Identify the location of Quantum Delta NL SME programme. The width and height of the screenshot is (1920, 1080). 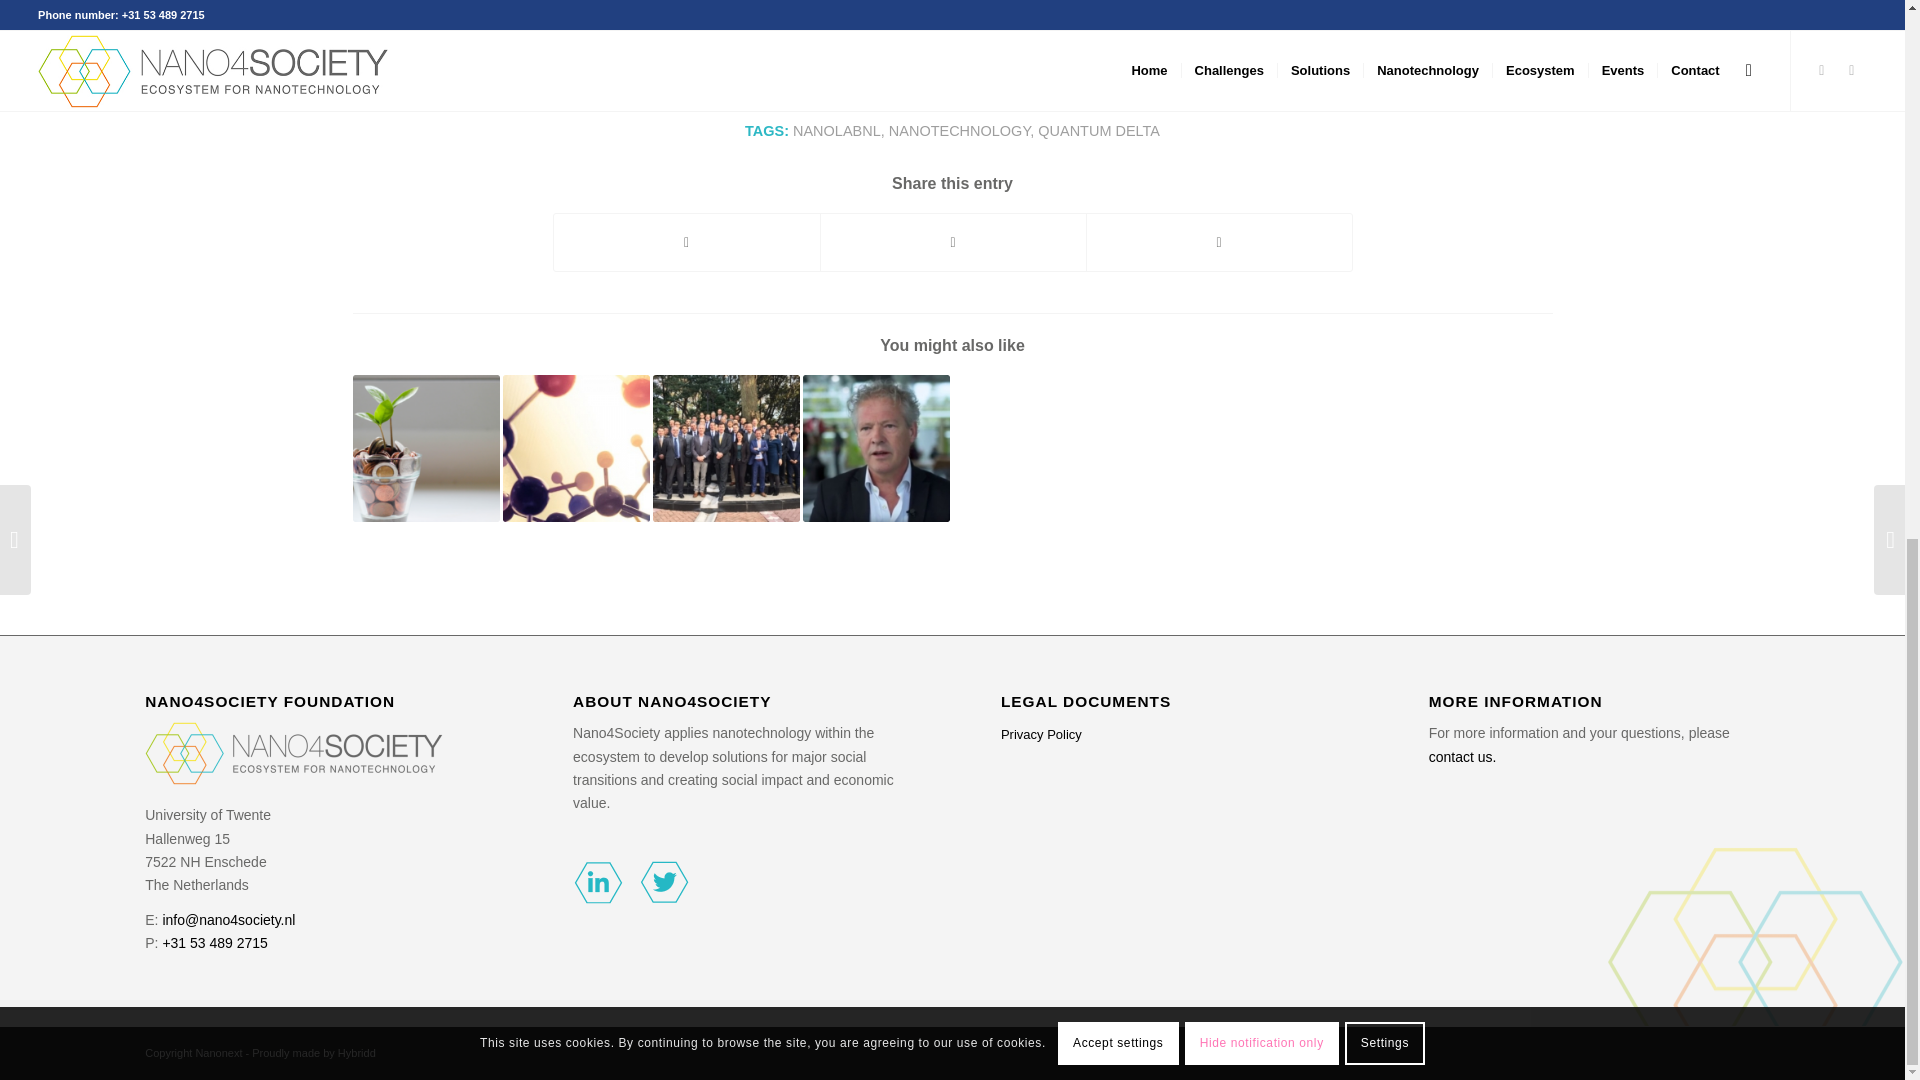
(574, 448).